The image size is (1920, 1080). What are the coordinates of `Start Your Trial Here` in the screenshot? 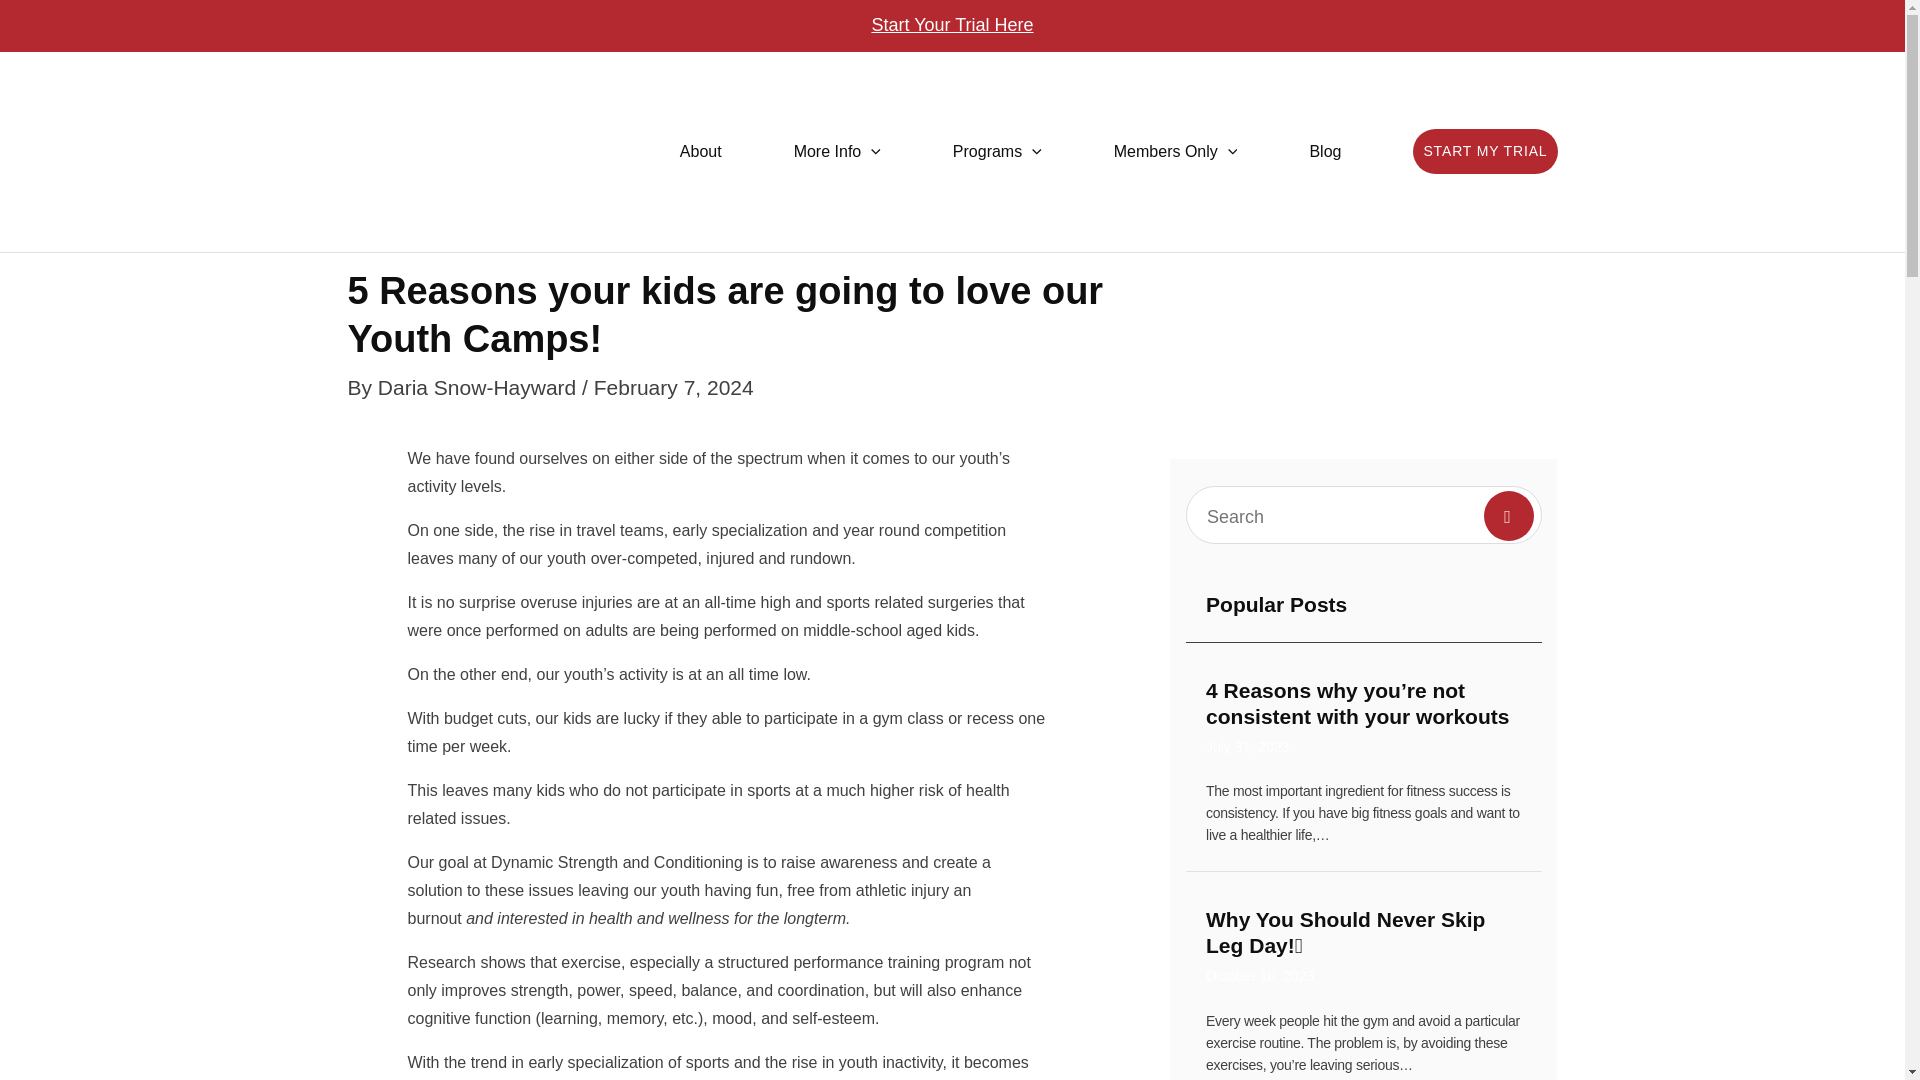 It's located at (952, 24).